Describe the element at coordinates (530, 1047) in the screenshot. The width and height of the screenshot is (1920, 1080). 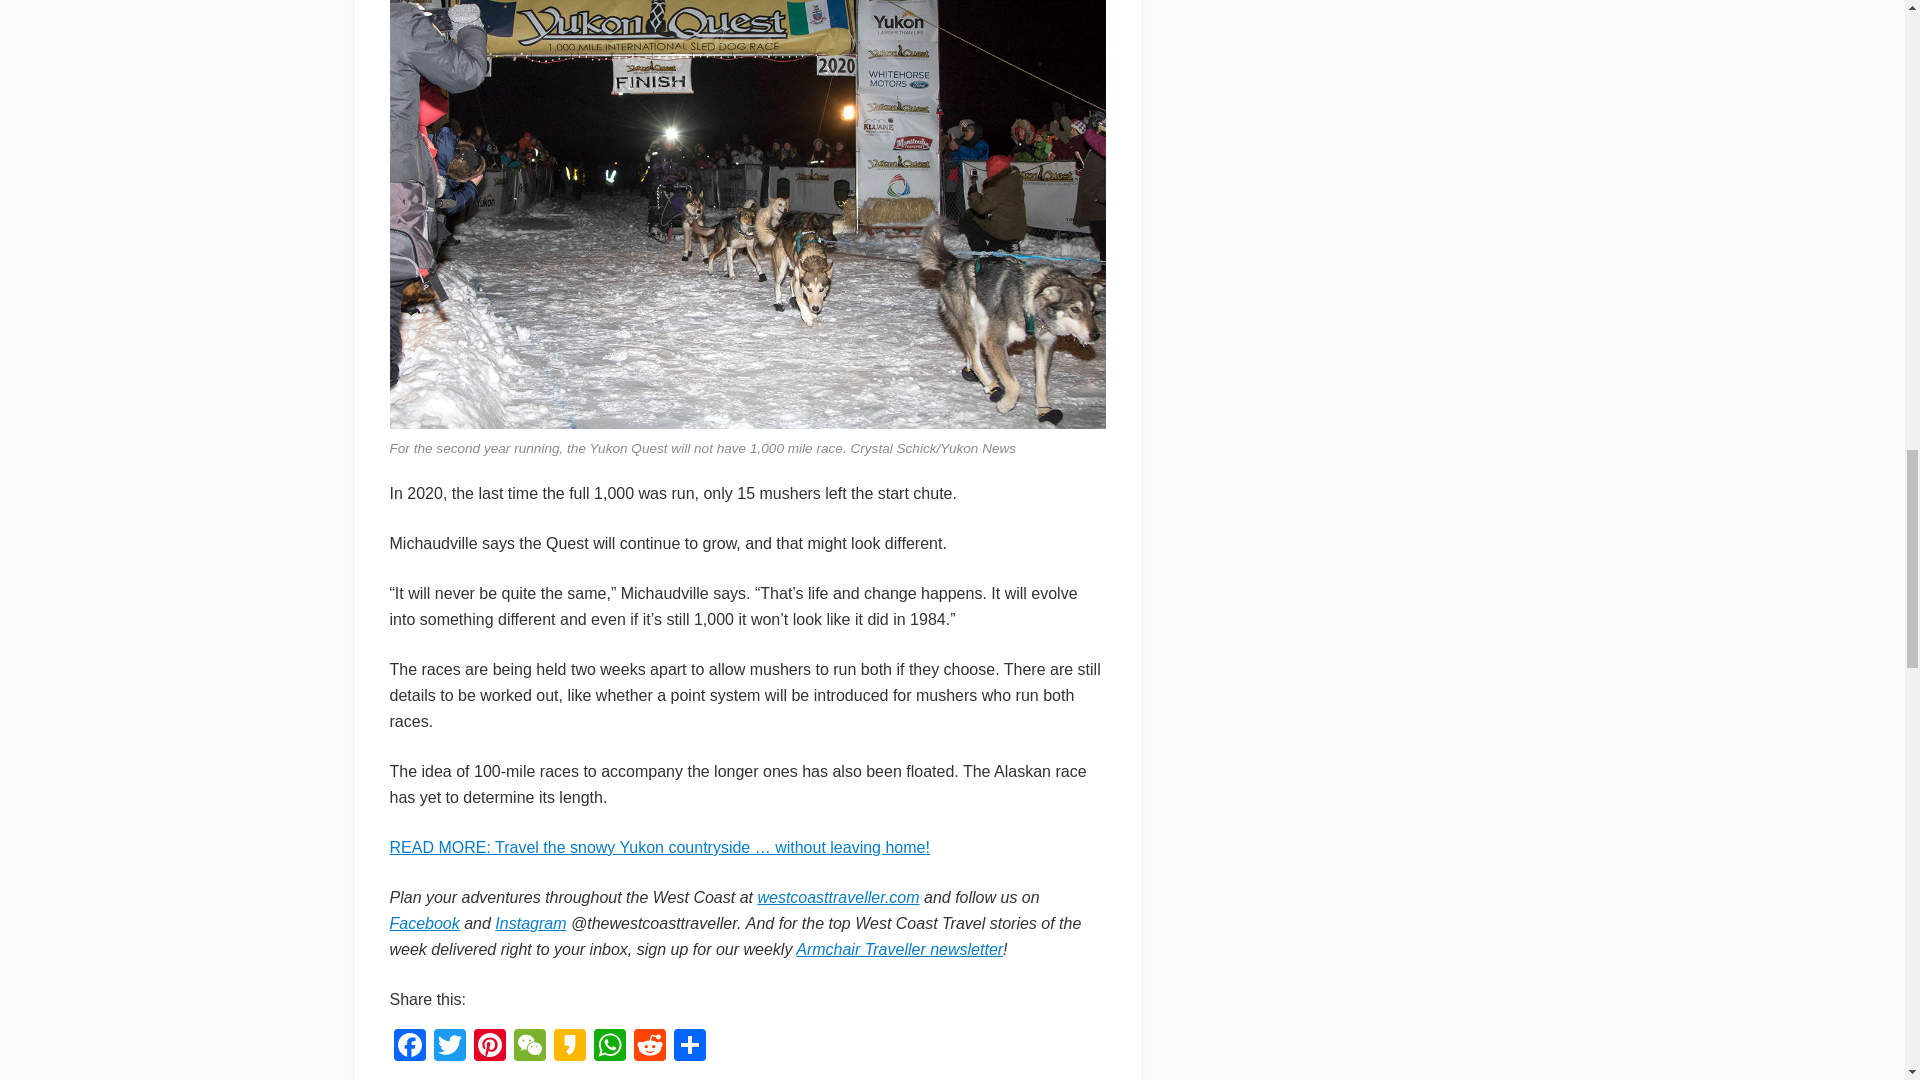
I see `WeChat` at that location.